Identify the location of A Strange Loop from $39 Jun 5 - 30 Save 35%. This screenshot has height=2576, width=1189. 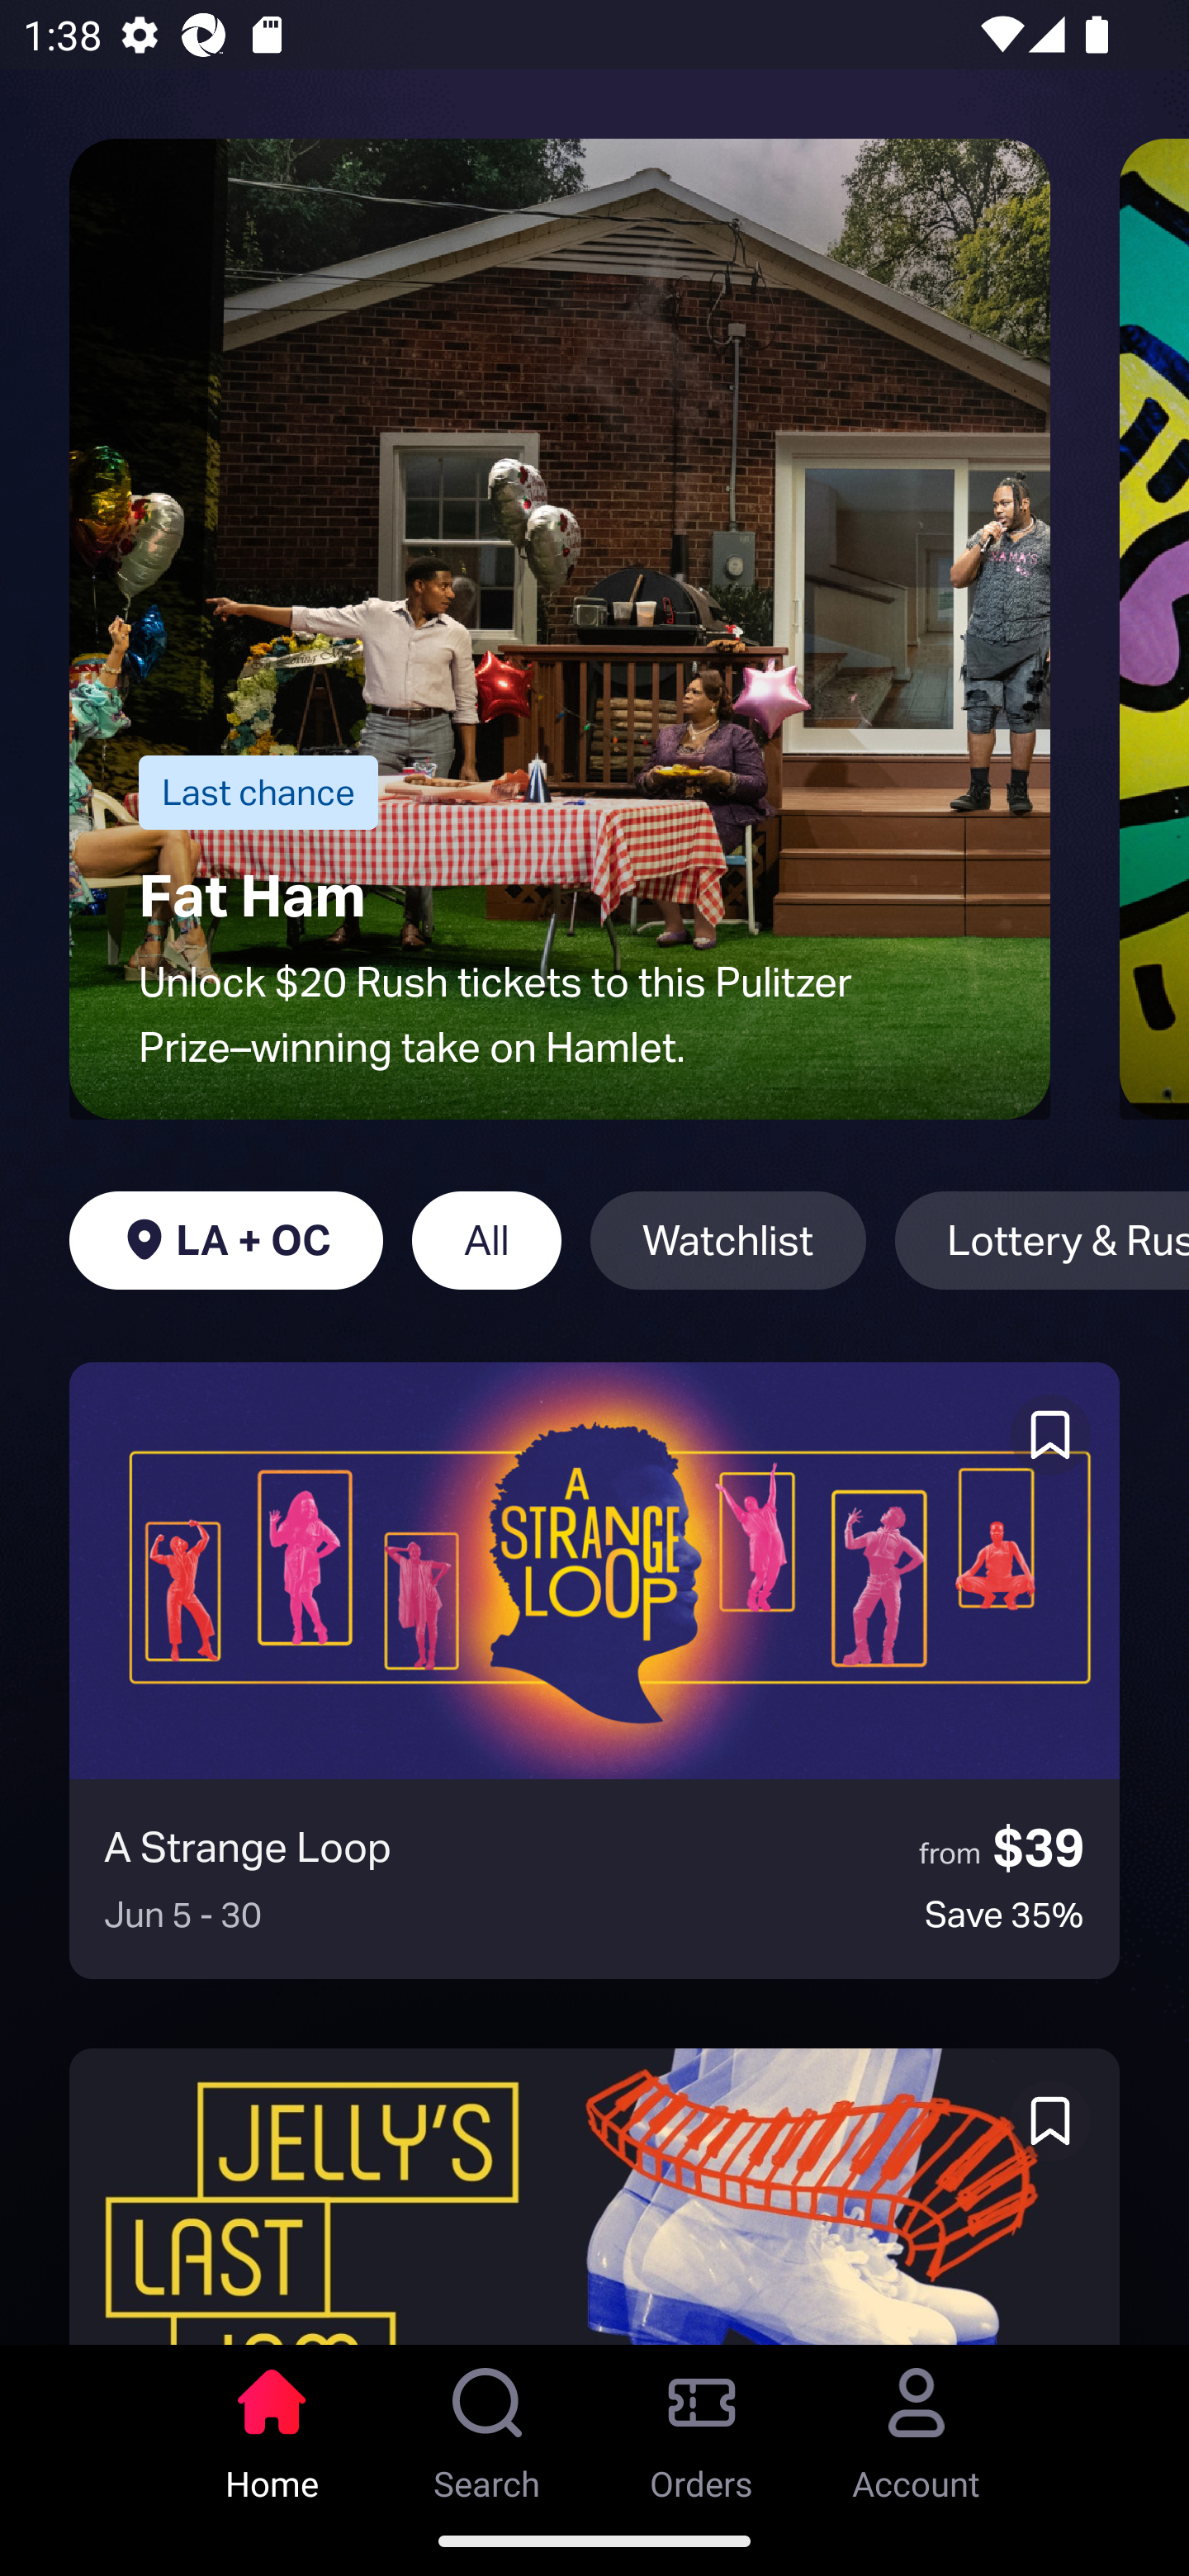
(594, 1670).